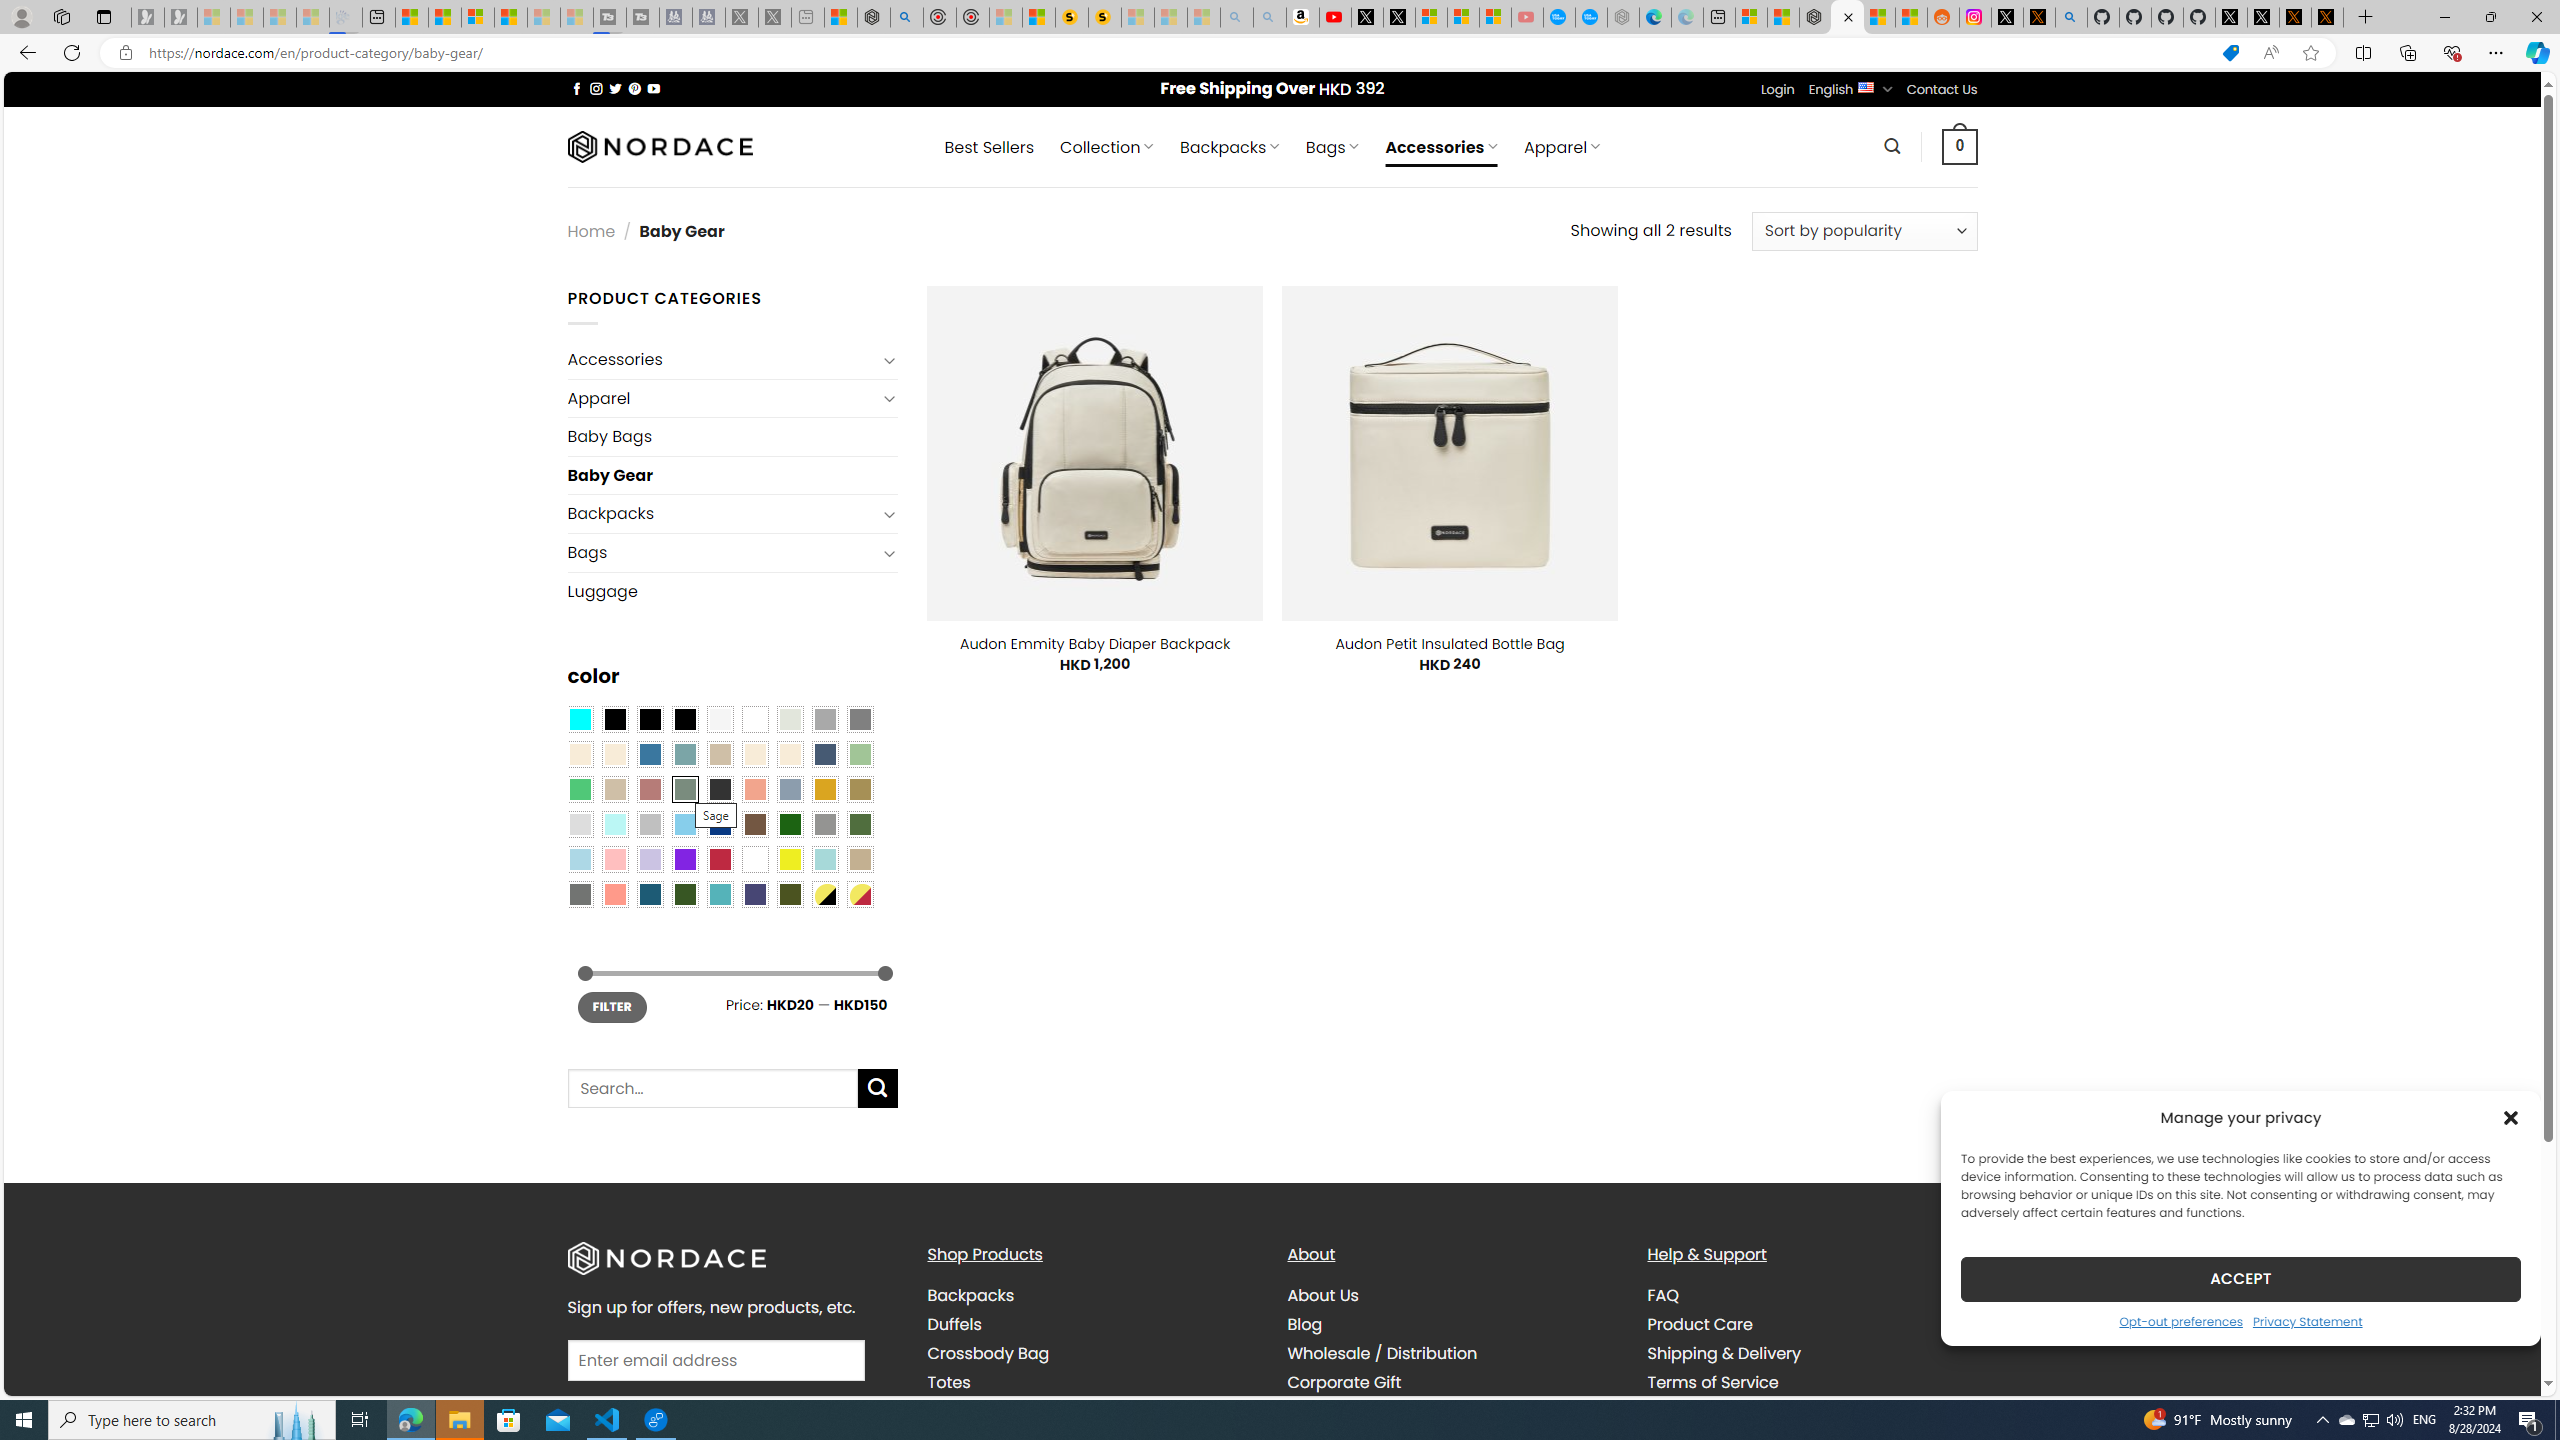 The width and height of the screenshot is (2560, 1440). What do you see at coordinates (614, 894) in the screenshot?
I see `Peach Pink` at bounding box center [614, 894].